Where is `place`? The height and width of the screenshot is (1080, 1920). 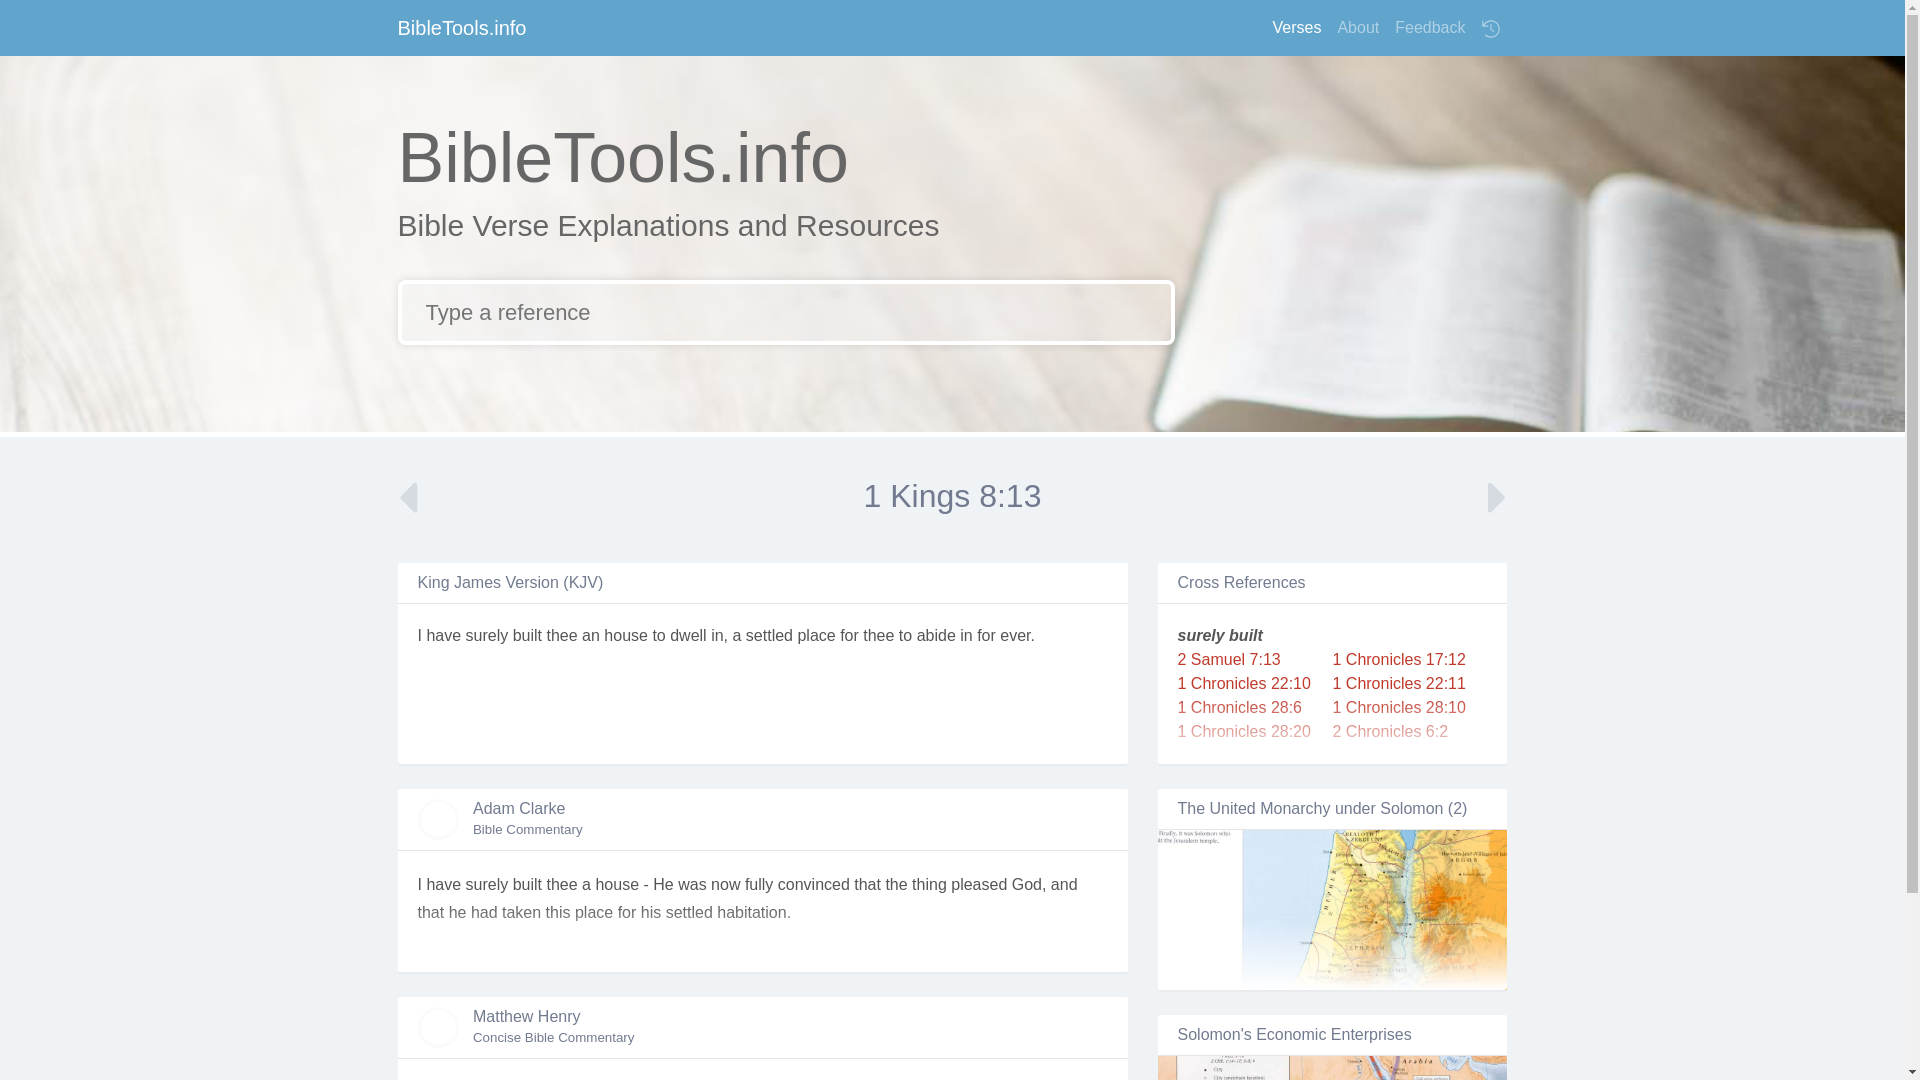 place is located at coordinates (816, 635).